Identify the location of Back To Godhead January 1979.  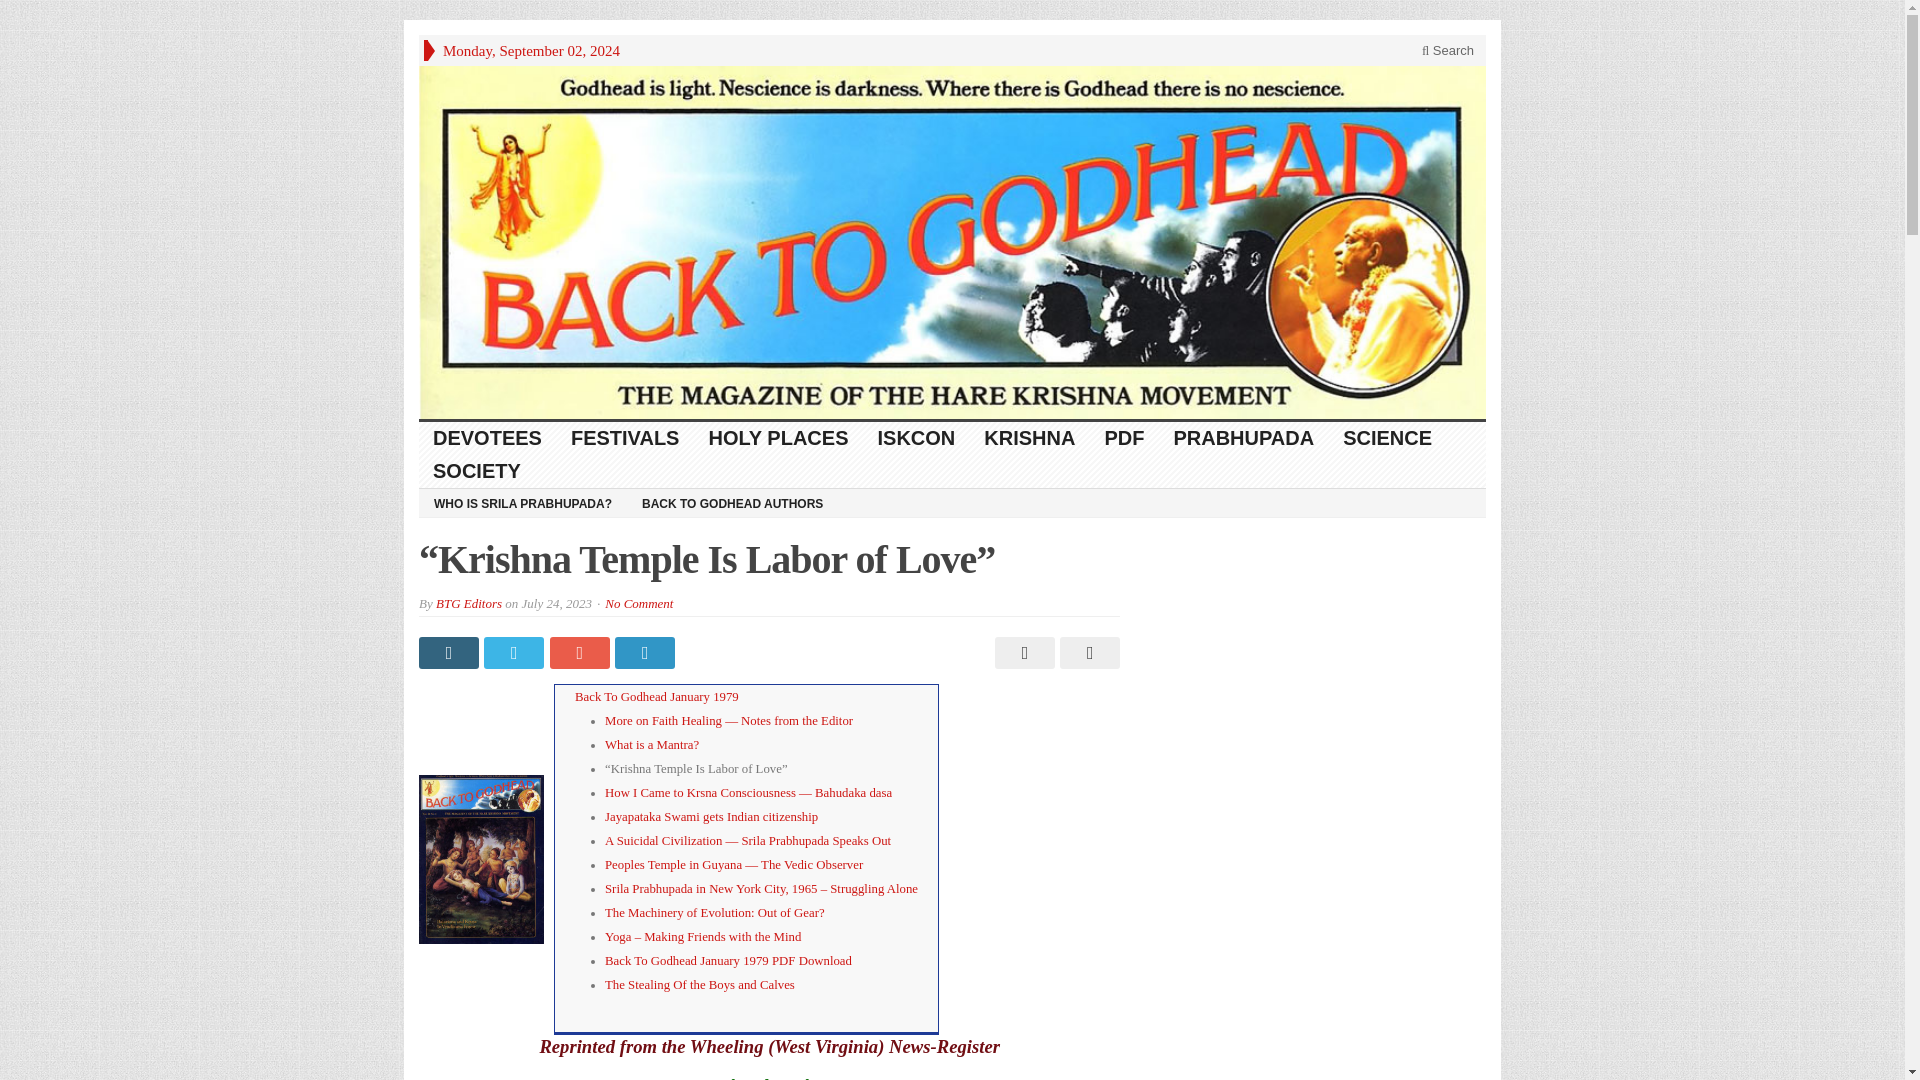
(656, 697).